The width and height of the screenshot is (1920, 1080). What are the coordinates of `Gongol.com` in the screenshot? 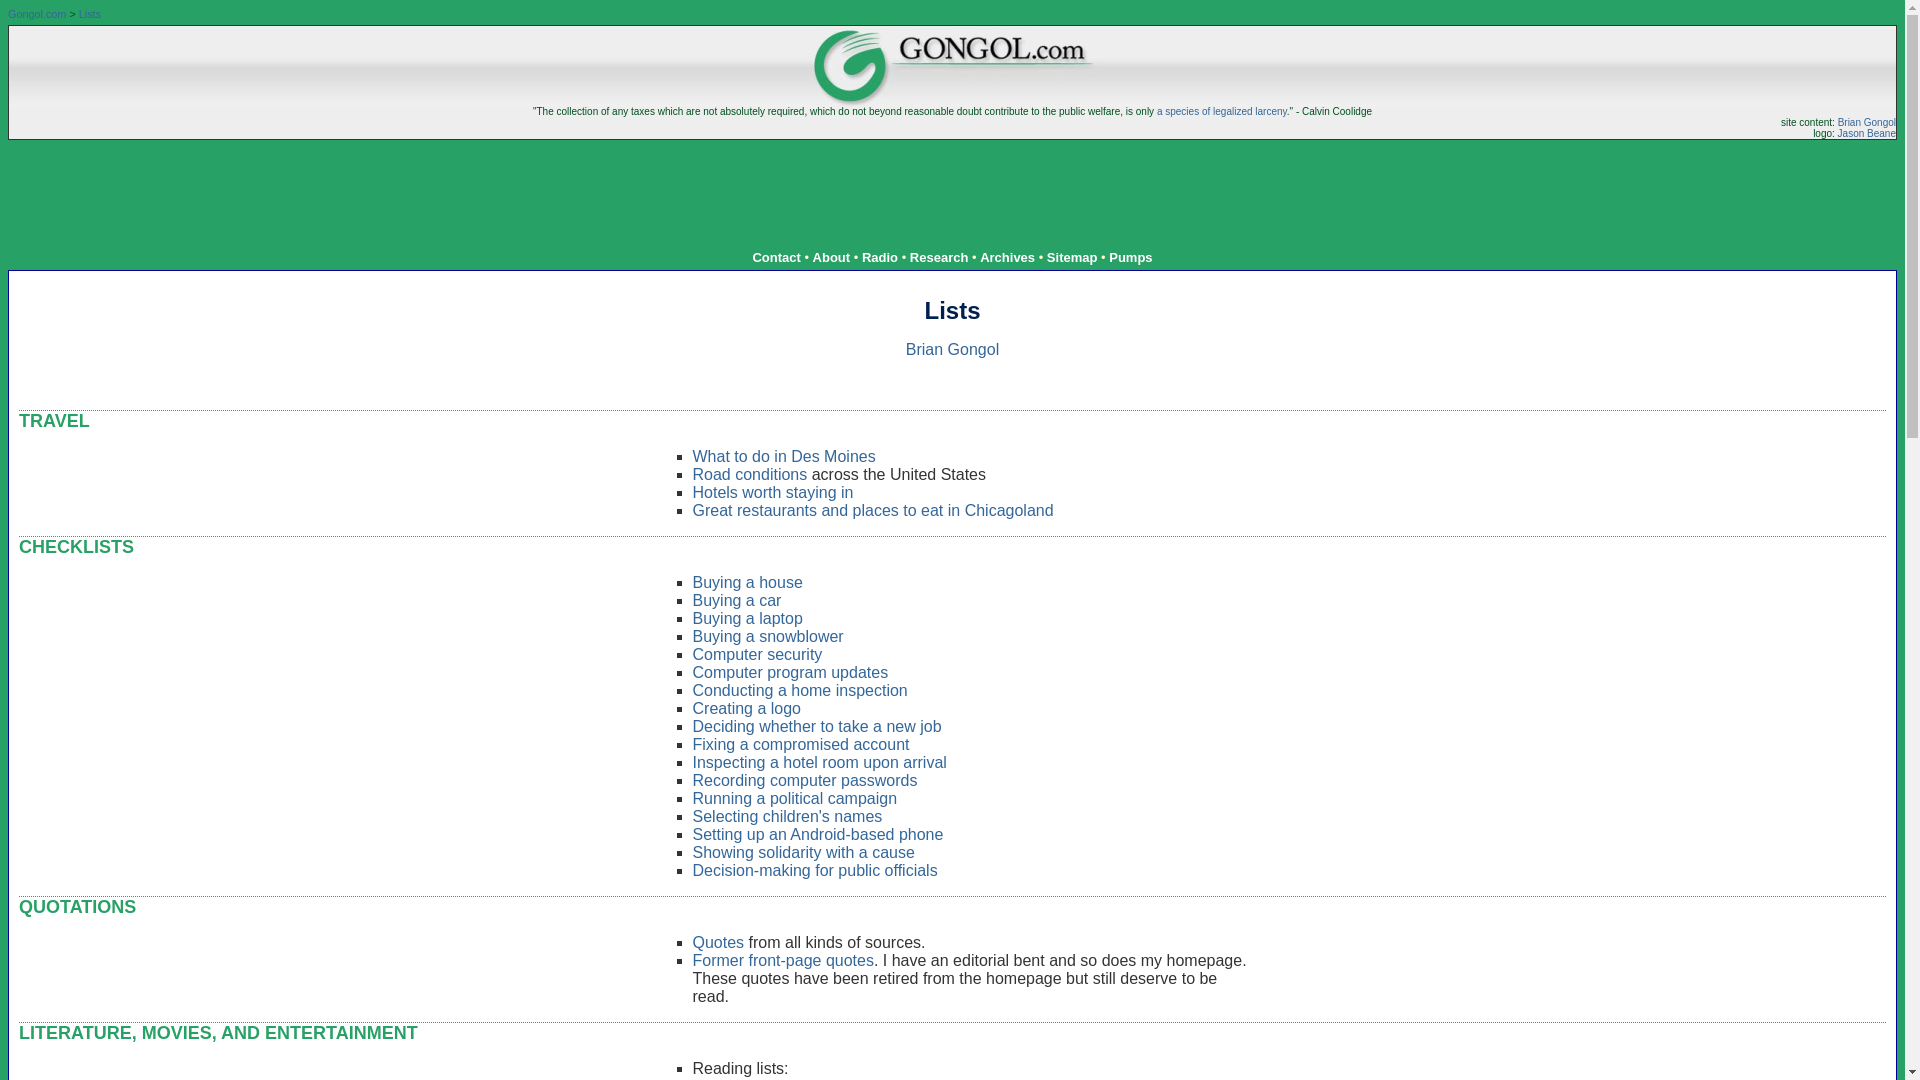 It's located at (36, 14).